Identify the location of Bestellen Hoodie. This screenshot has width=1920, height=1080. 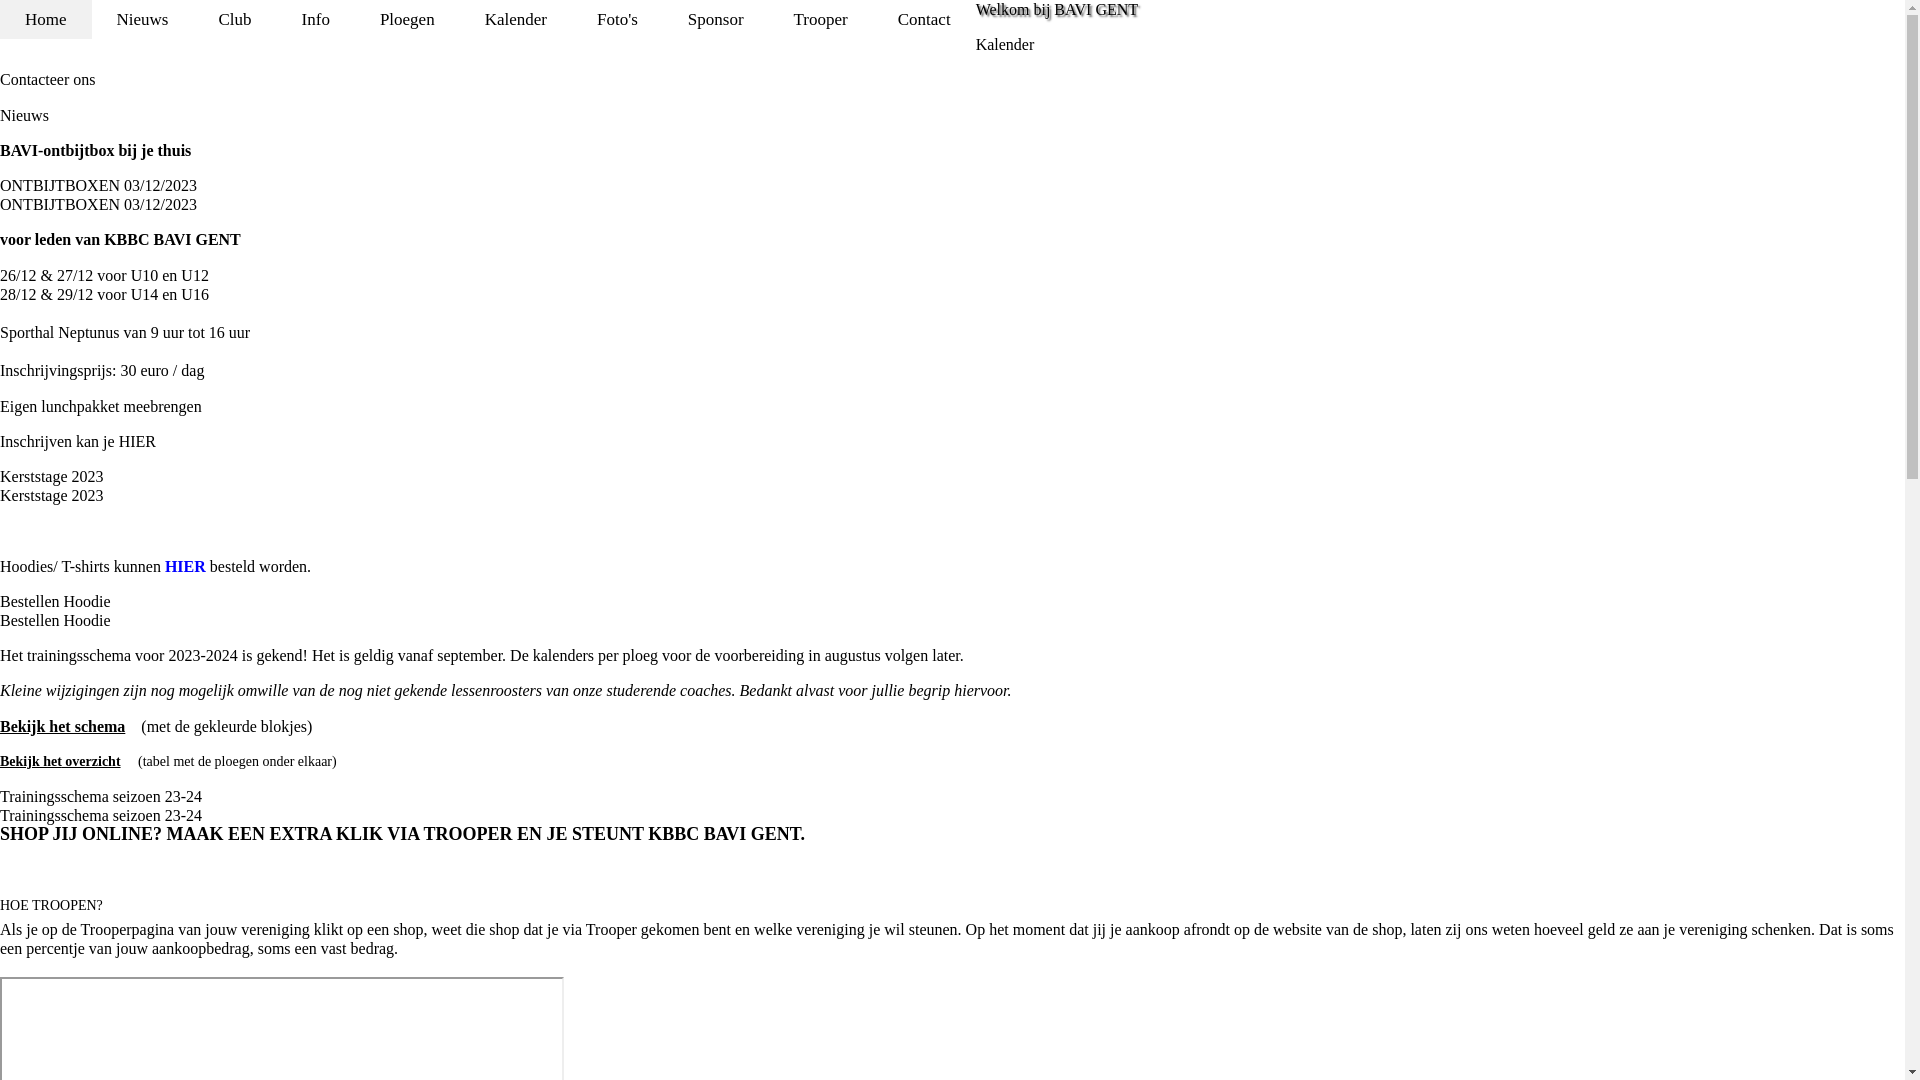
(56, 620).